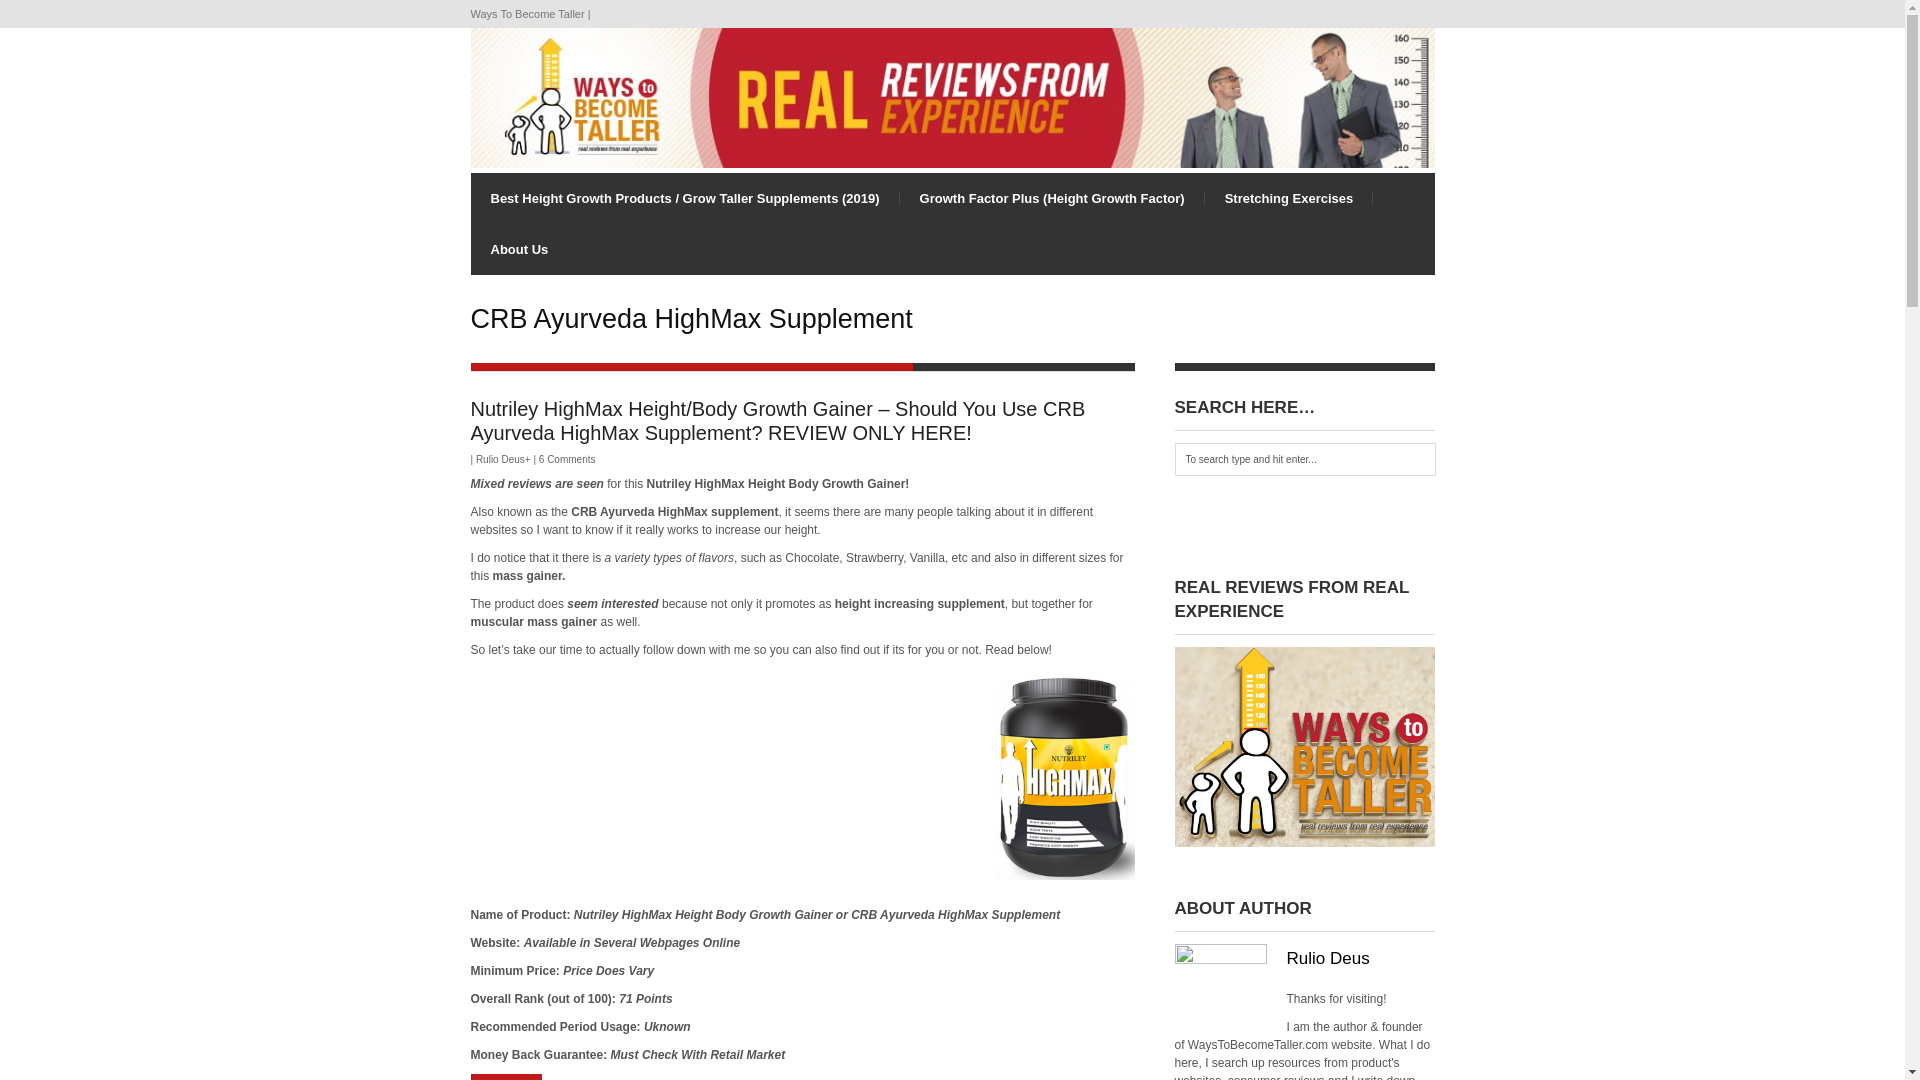 Image resolution: width=1920 pixels, height=1080 pixels. What do you see at coordinates (567, 459) in the screenshot?
I see `6 Comments` at bounding box center [567, 459].